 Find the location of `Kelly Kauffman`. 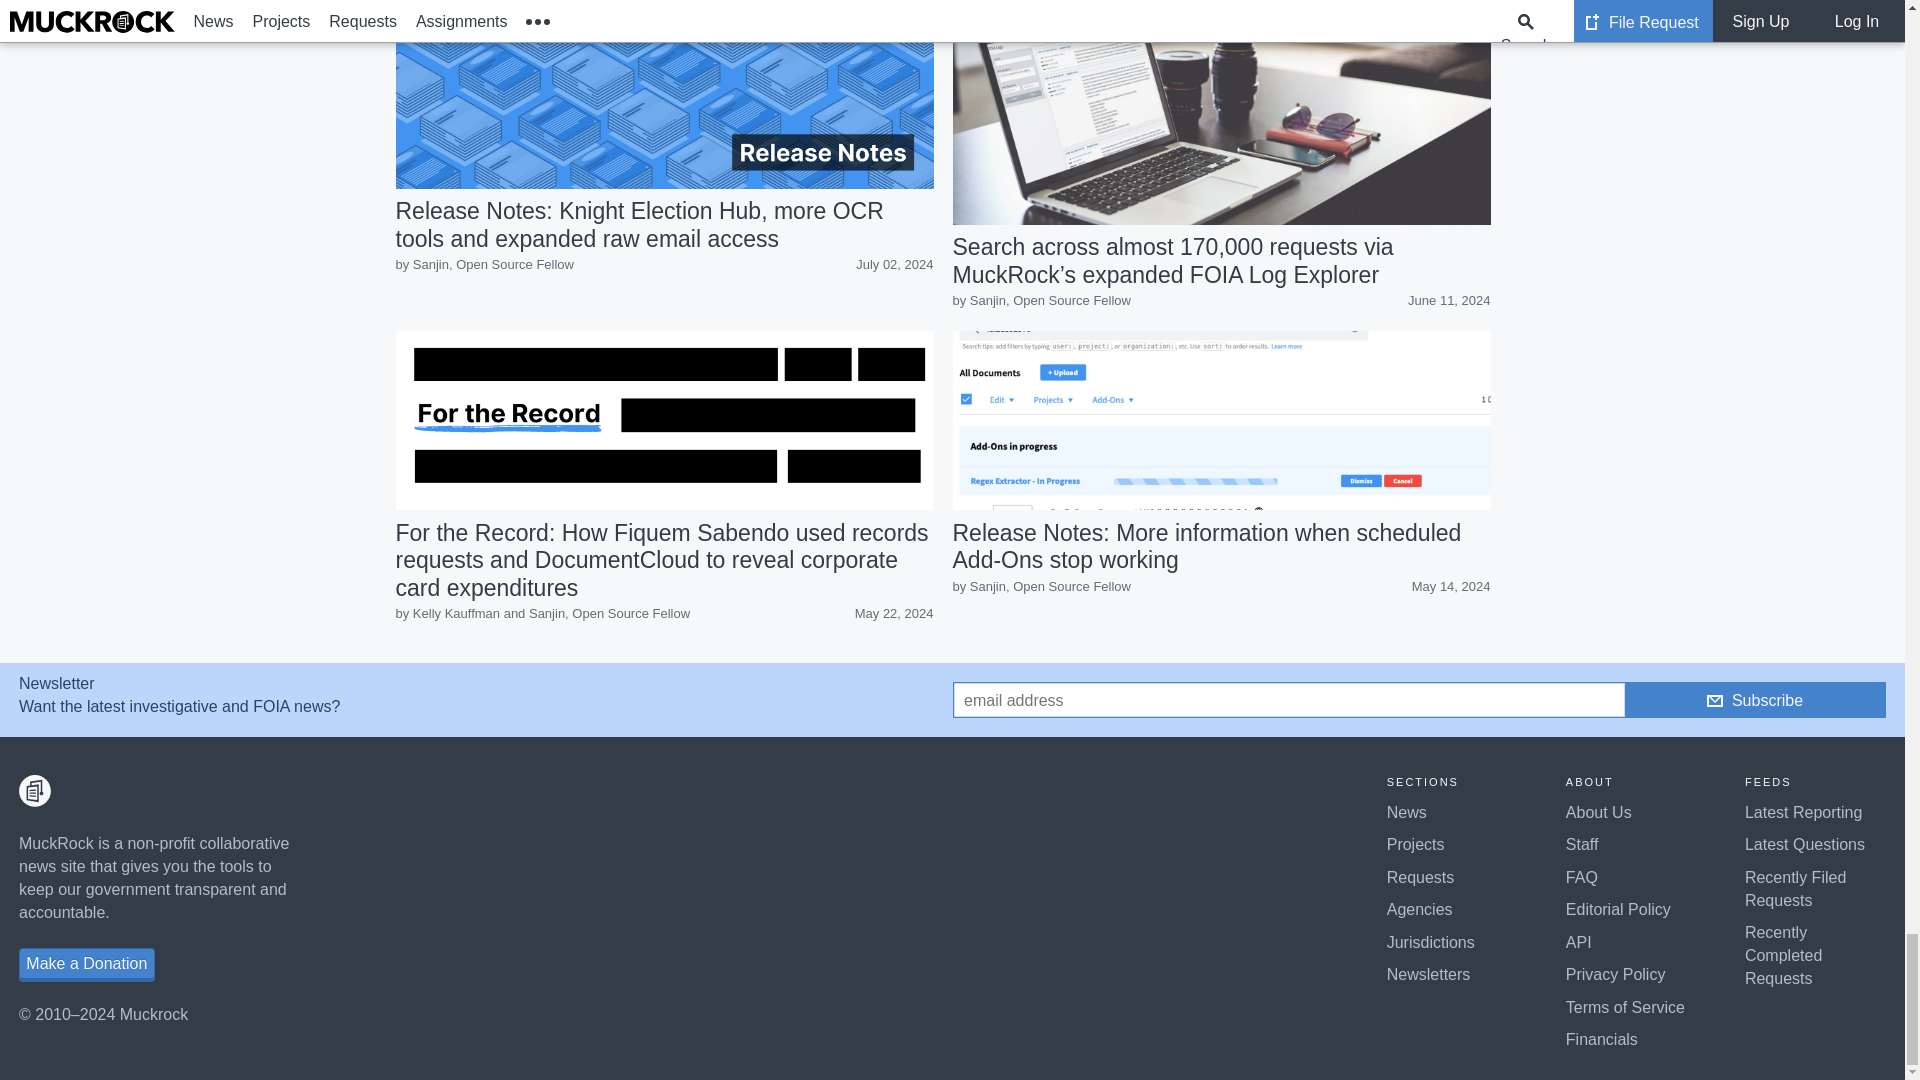

Kelly Kauffman is located at coordinates (456, 613).